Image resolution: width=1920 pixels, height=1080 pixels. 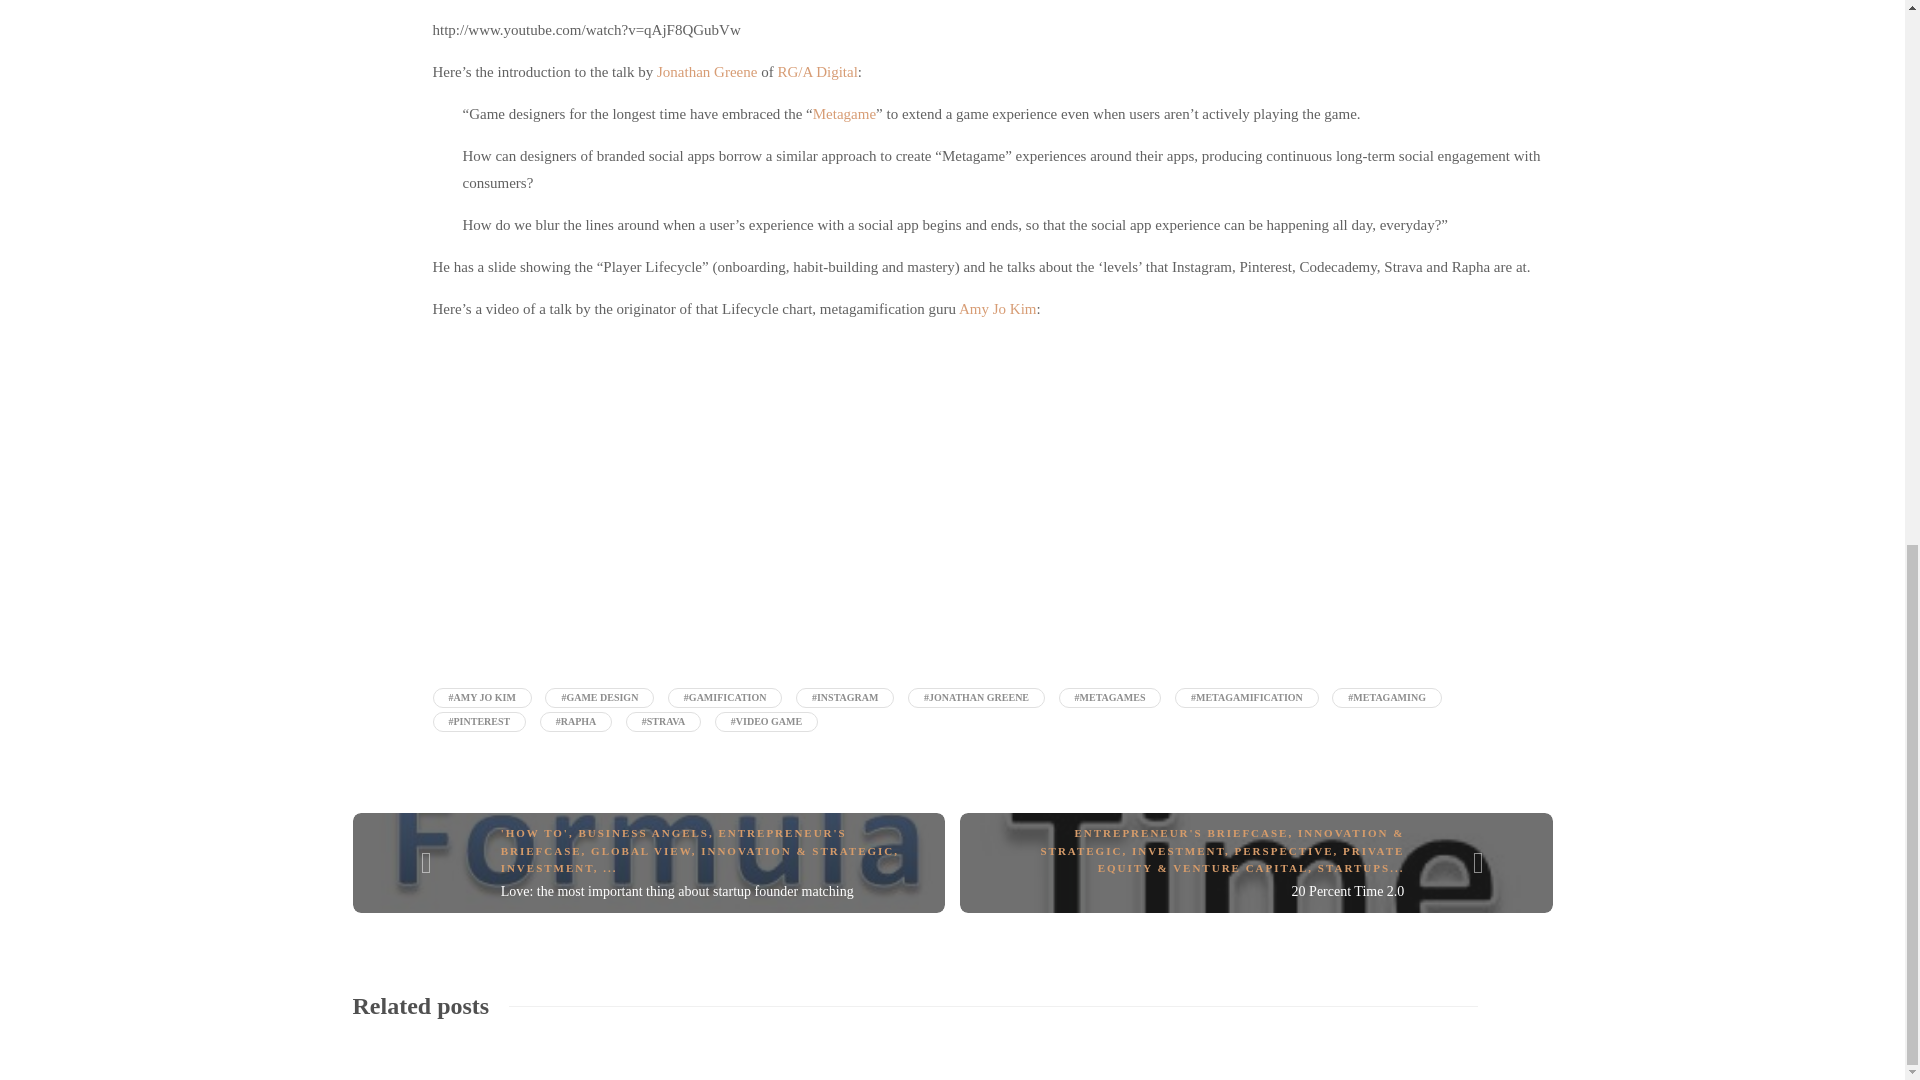 I want to click on Amy Jo Kim, so click(x=997, y=309).